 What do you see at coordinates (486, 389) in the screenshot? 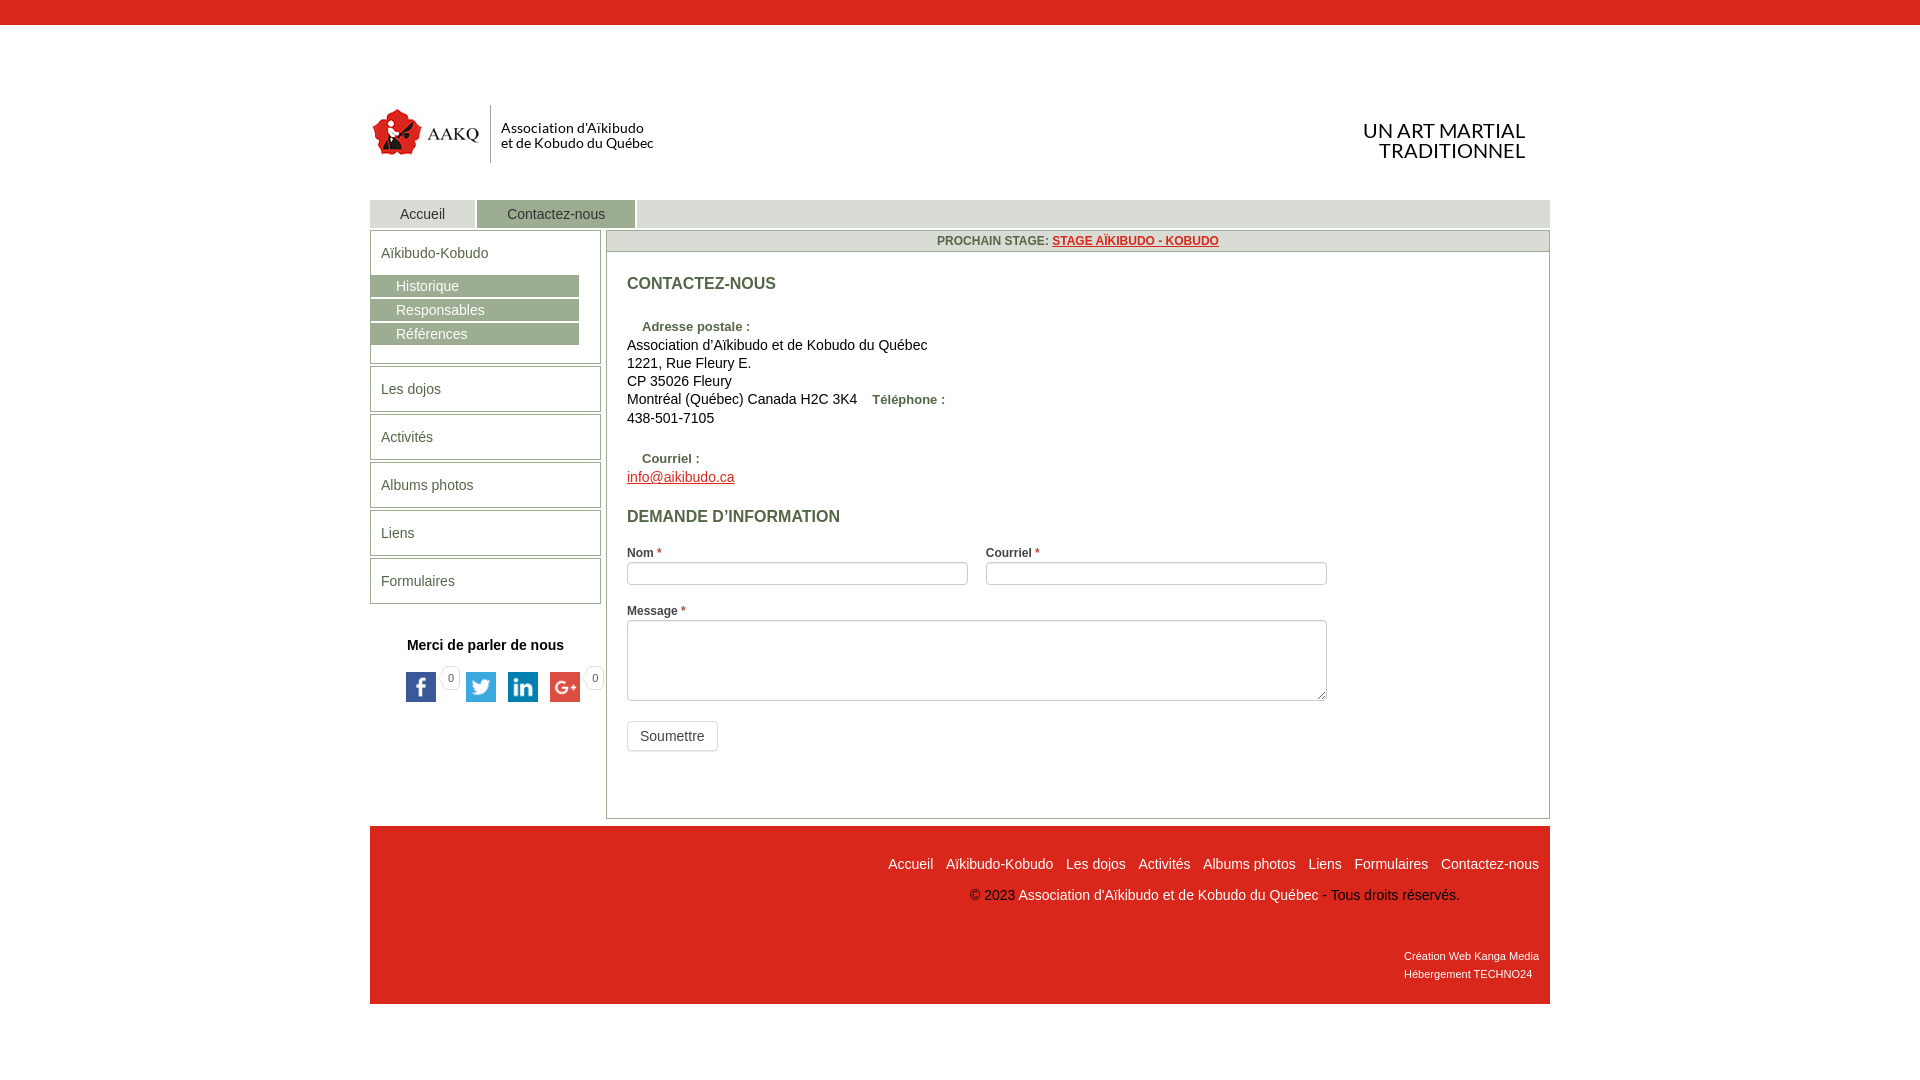
I see `Les dojos` at bounding box center [486, 389].